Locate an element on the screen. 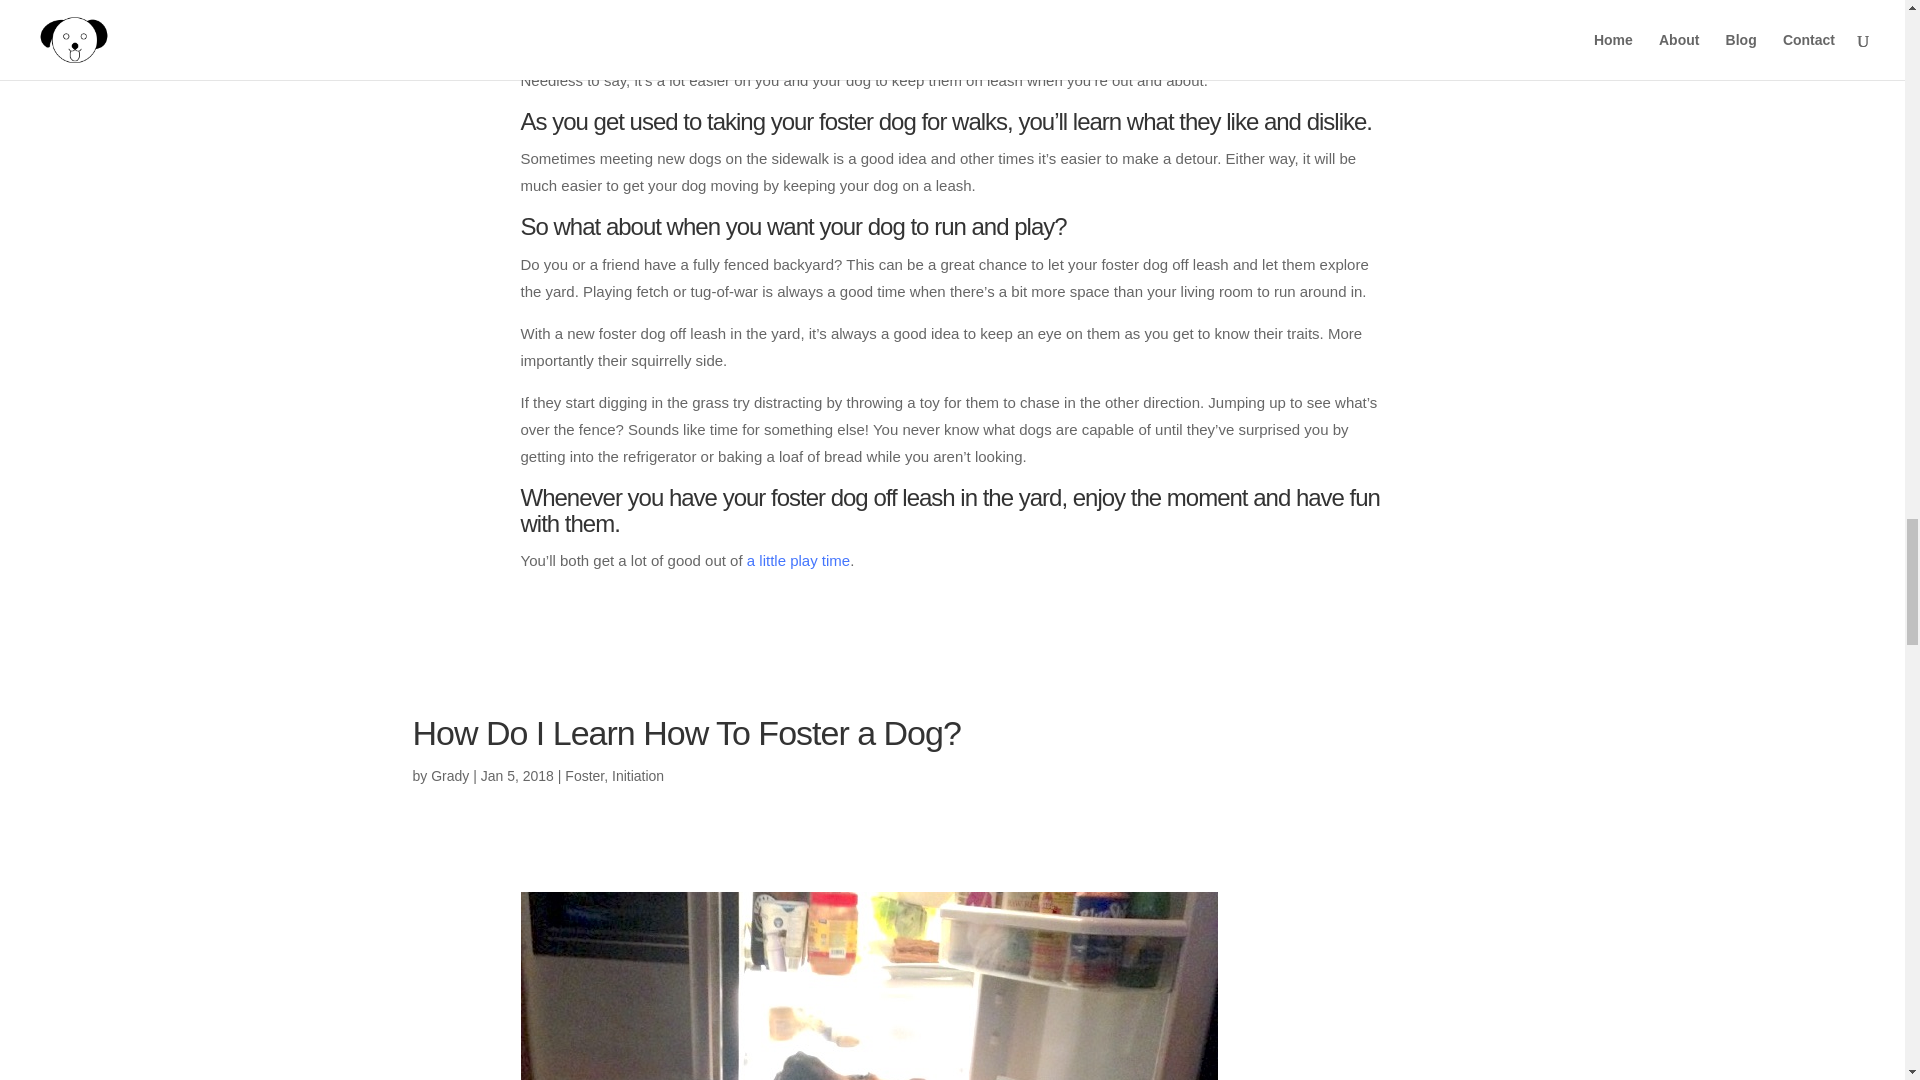 This screenshot has width=1920, height=1080. a little play time is located at coordinates (798, 560).